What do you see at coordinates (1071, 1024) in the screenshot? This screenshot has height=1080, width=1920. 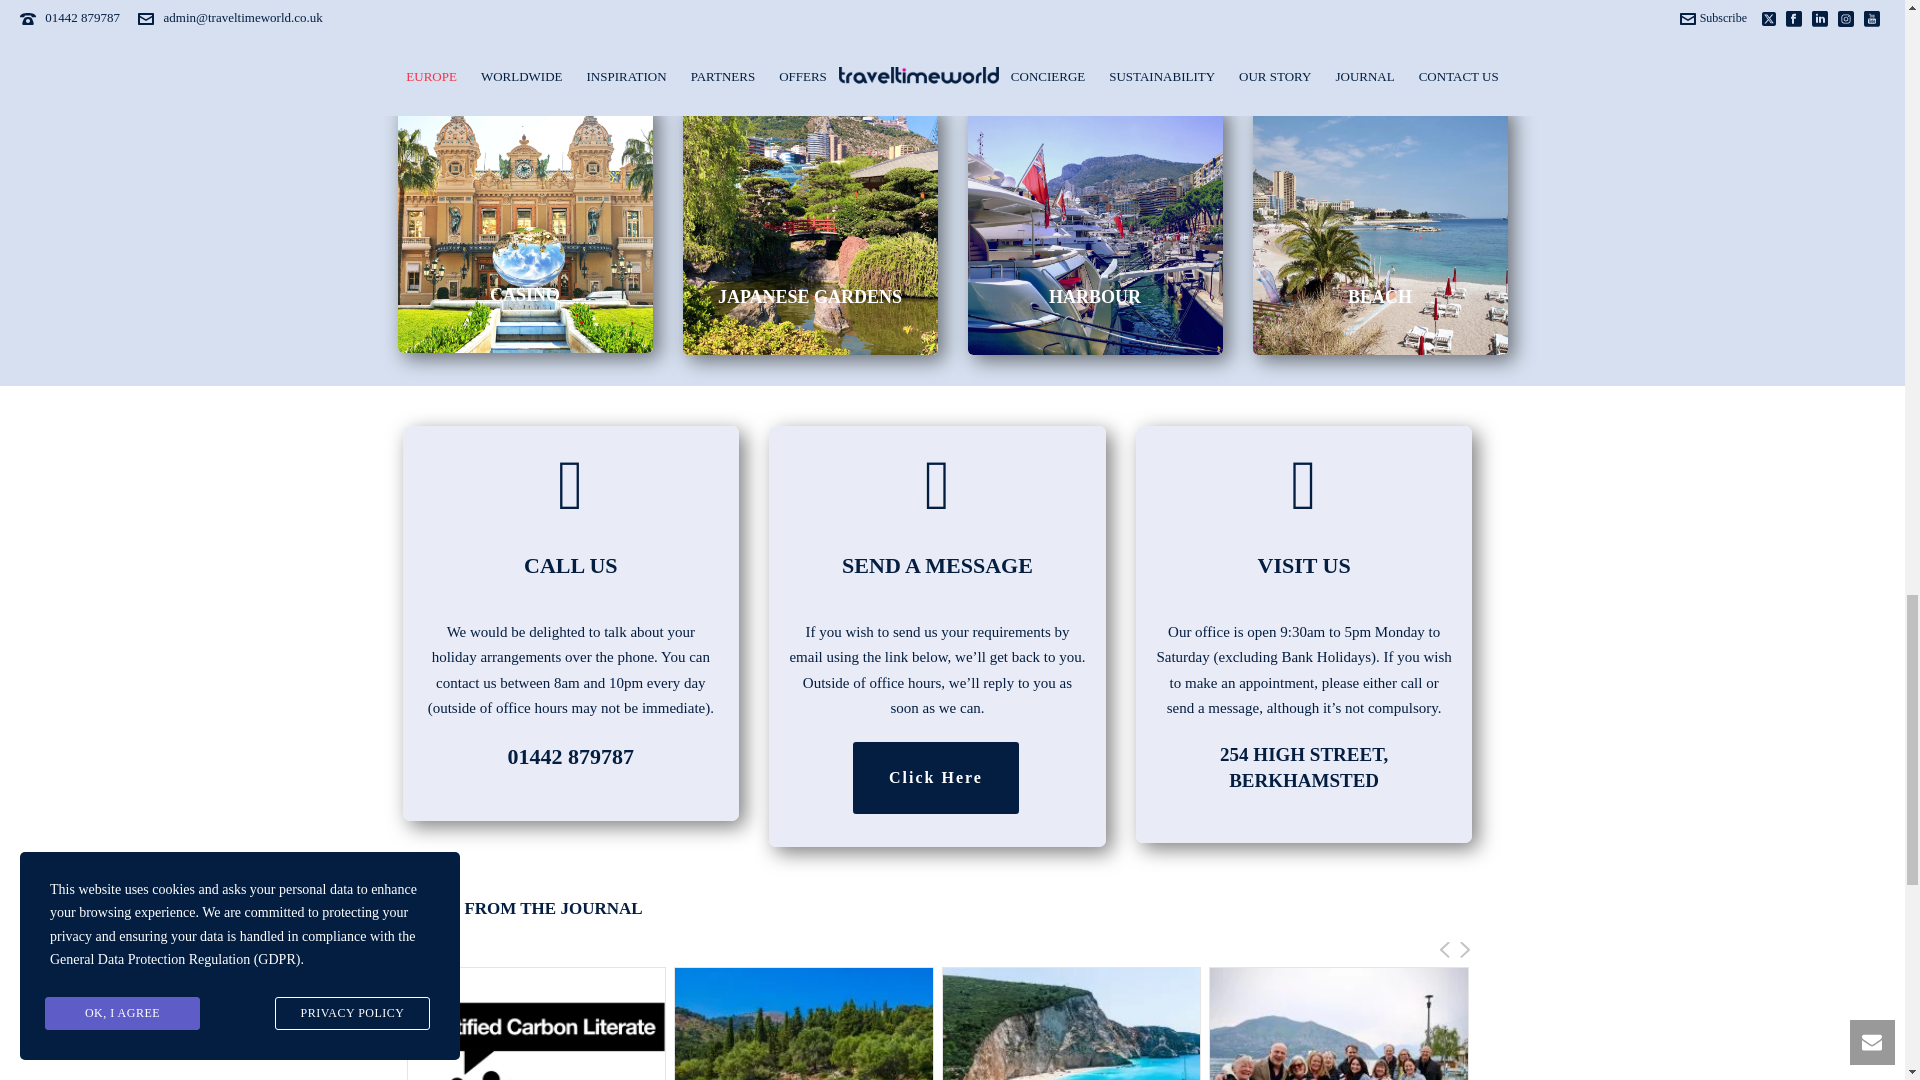 I see `Top 5 things to do in Lefkada` at bounding box center [1071, 1024].